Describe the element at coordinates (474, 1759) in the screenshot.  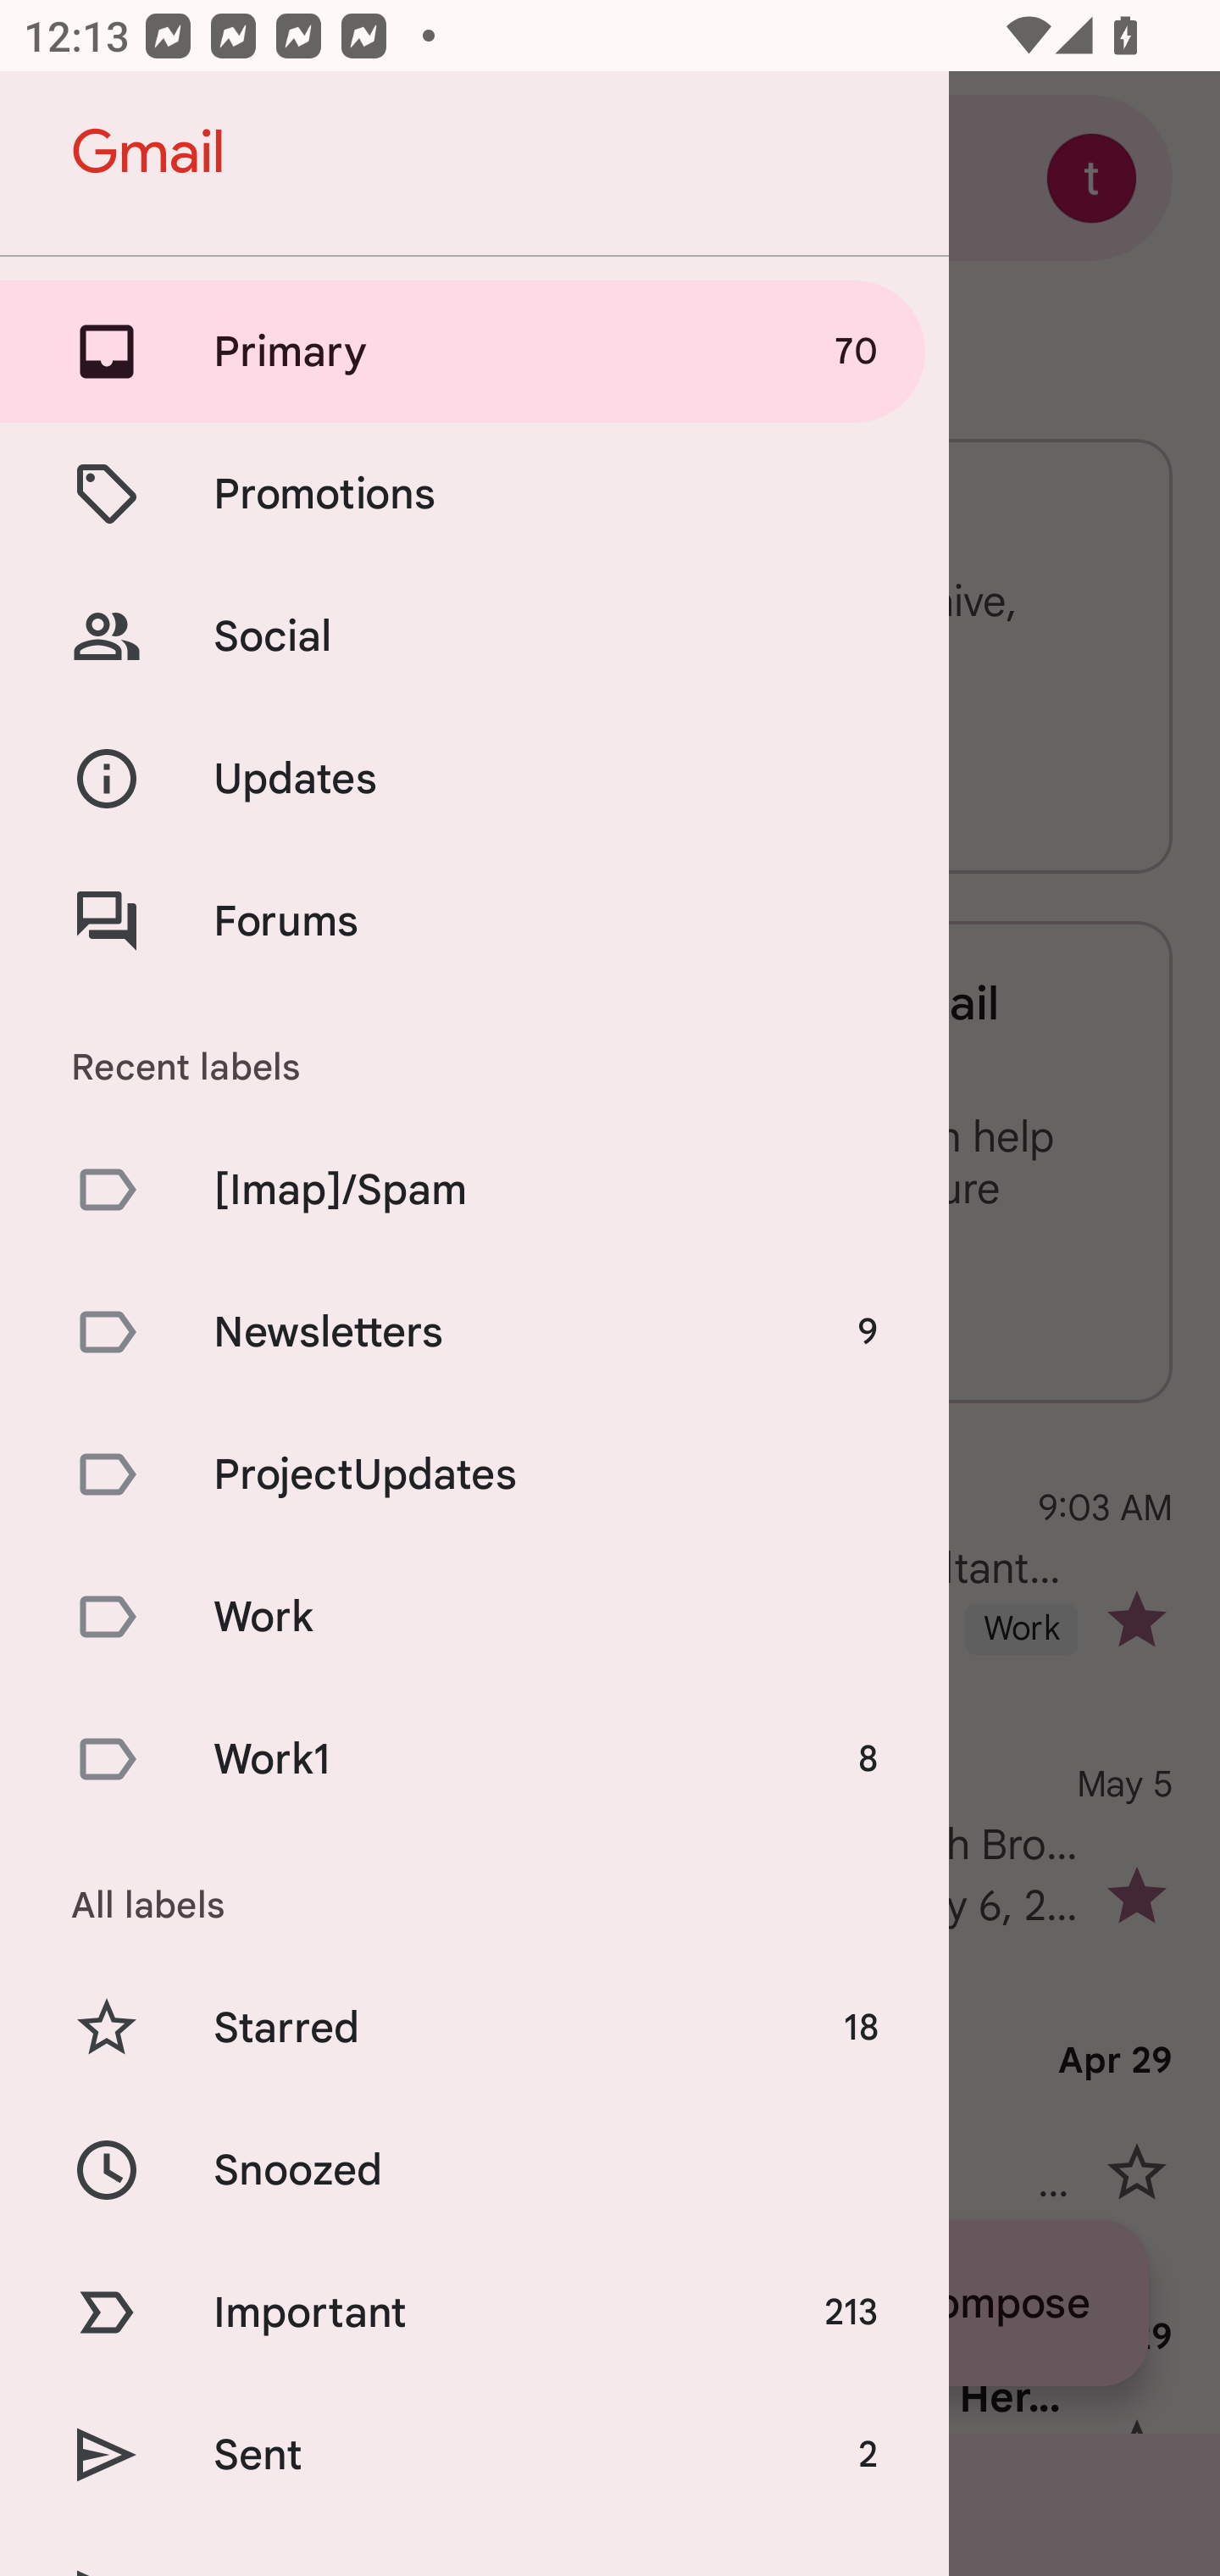
I see `Work1 8` at that location.